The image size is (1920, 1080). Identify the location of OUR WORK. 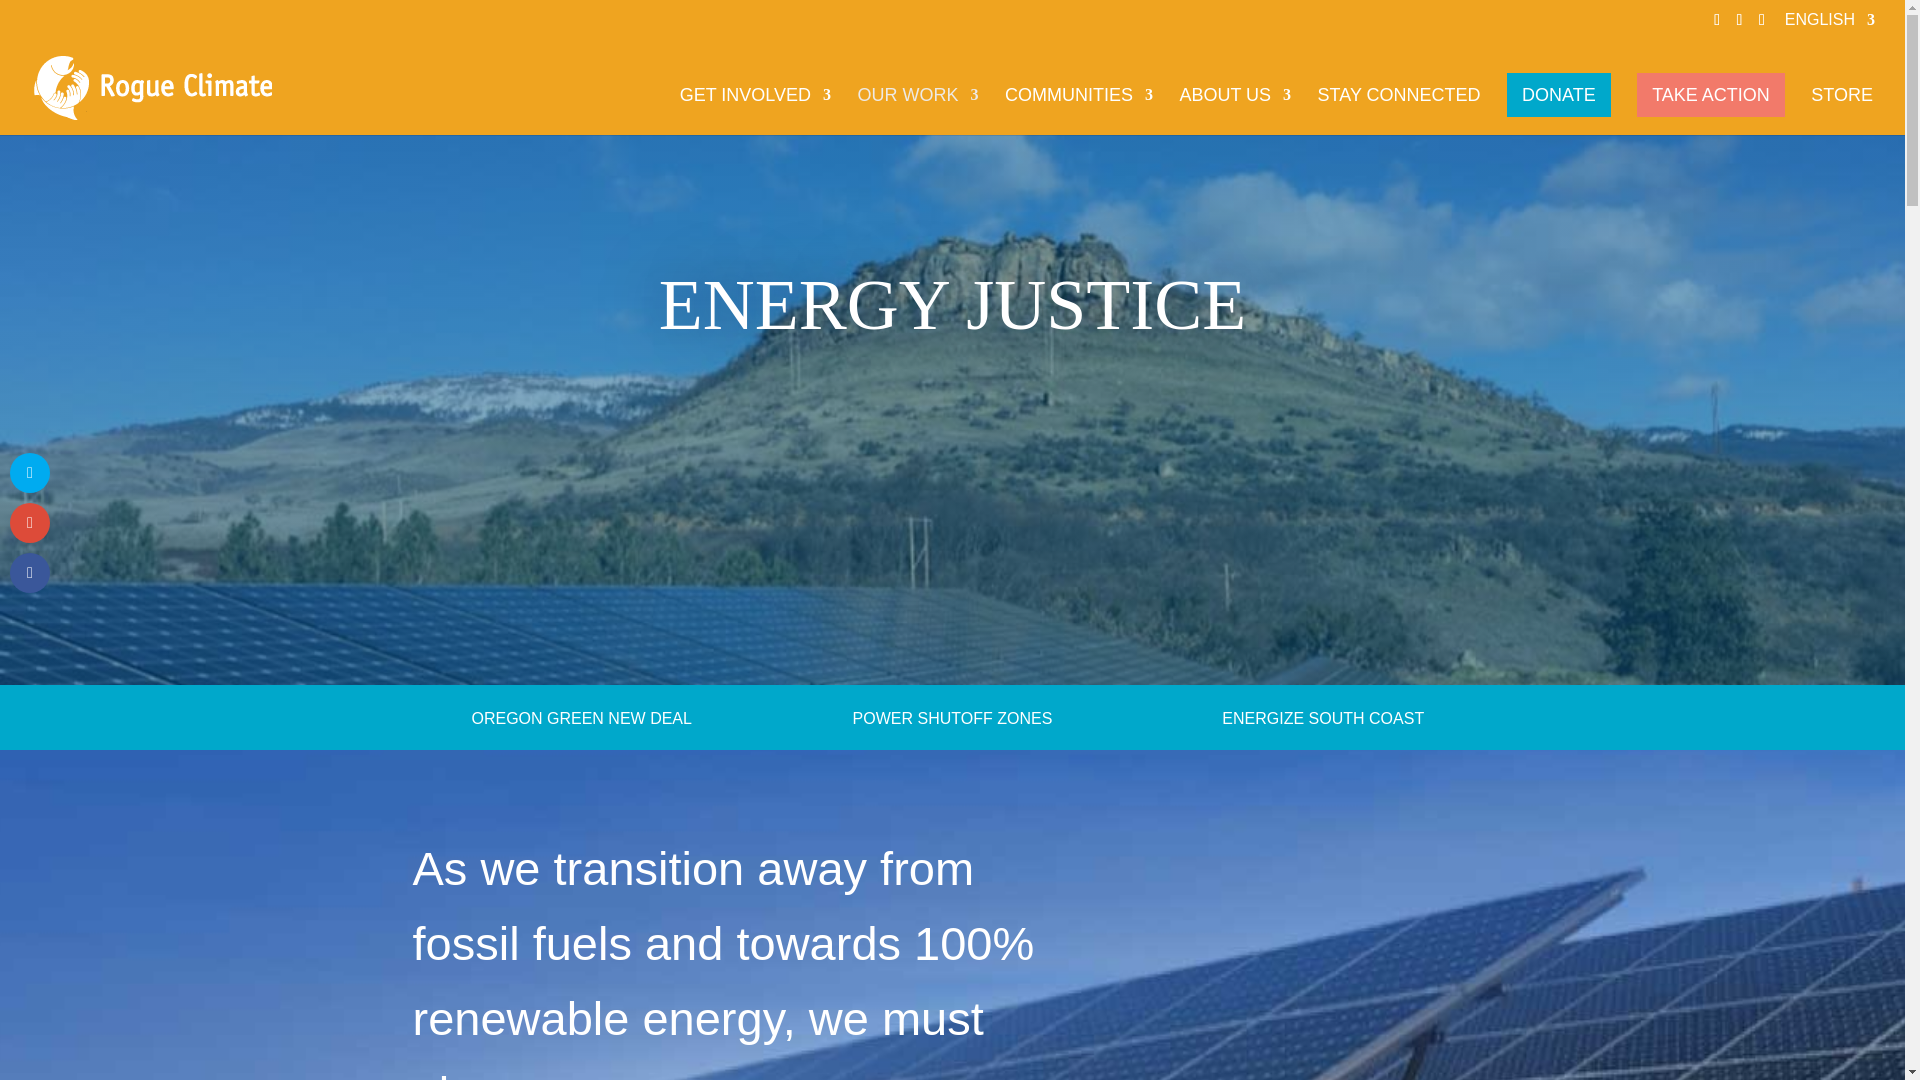
(918, 111).